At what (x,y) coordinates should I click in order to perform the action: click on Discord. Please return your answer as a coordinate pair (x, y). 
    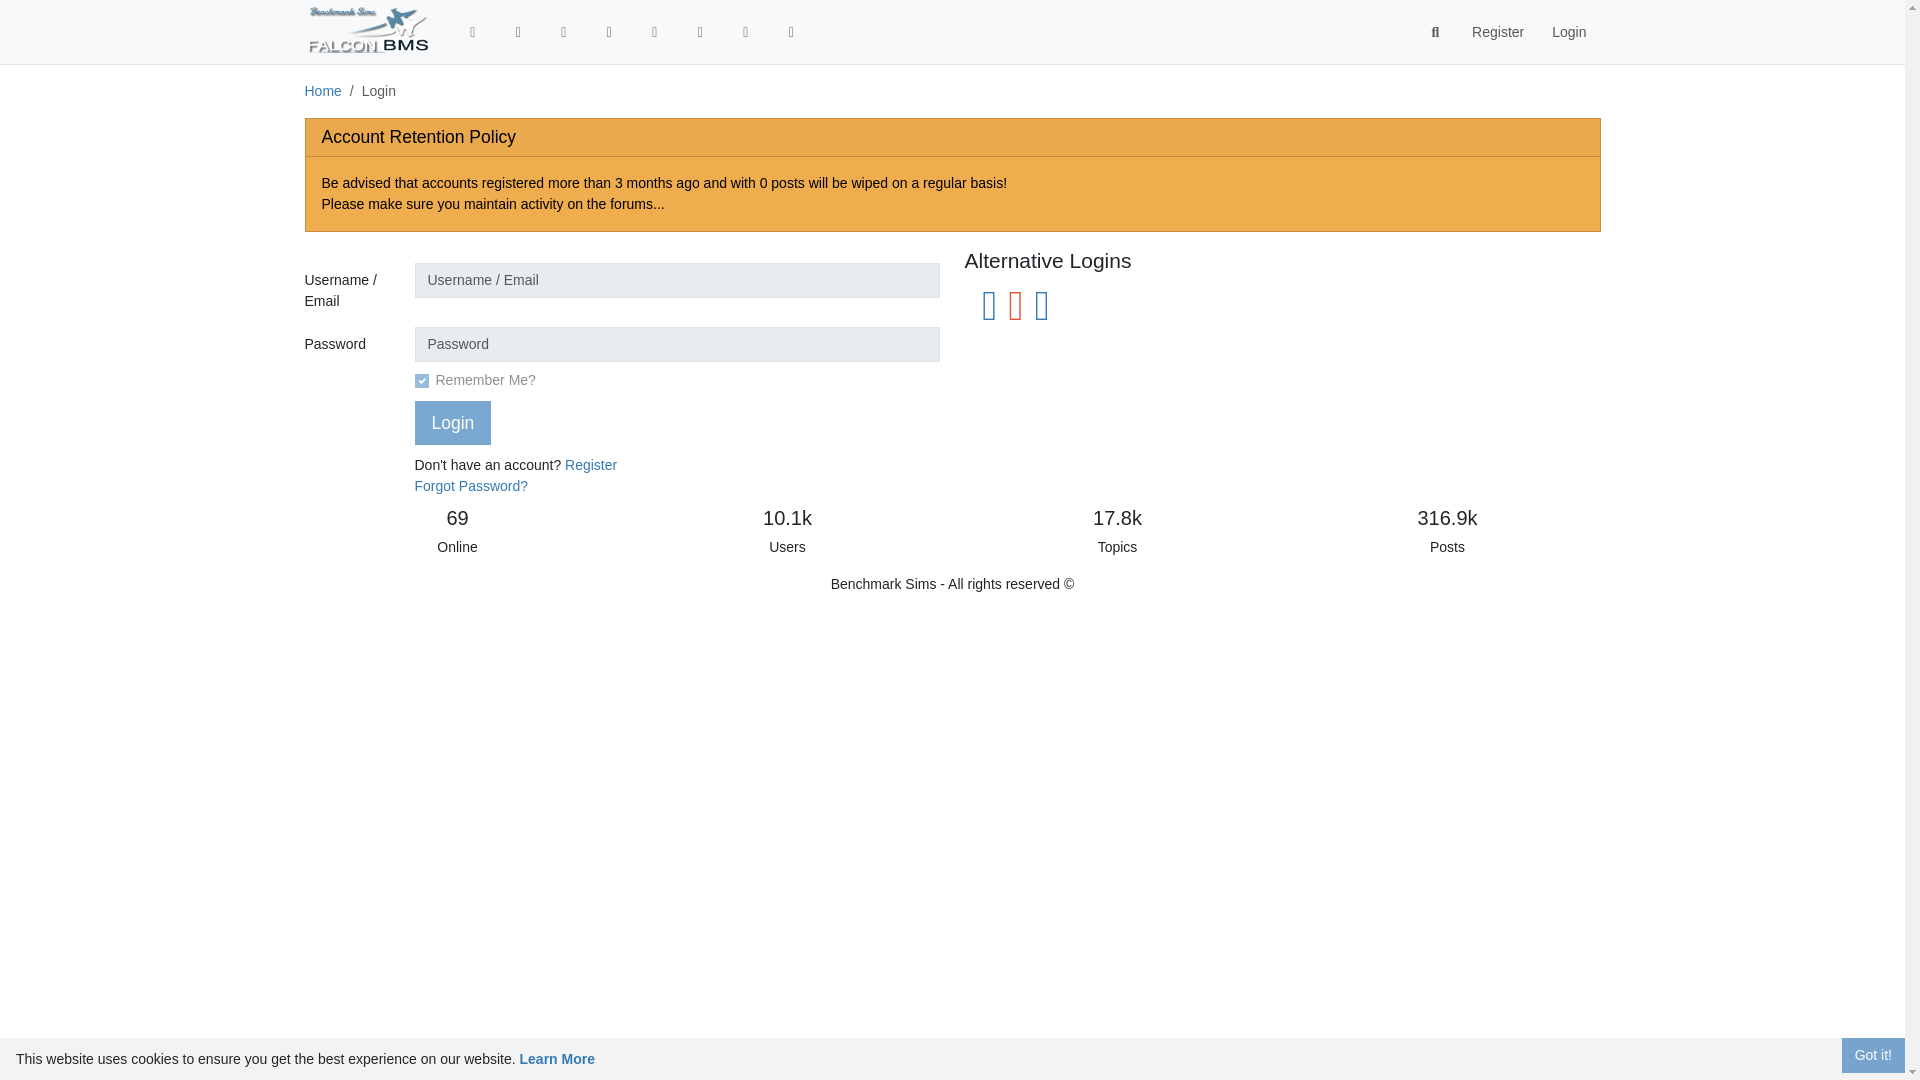
    Looking at the image, I should click on (746, 32).